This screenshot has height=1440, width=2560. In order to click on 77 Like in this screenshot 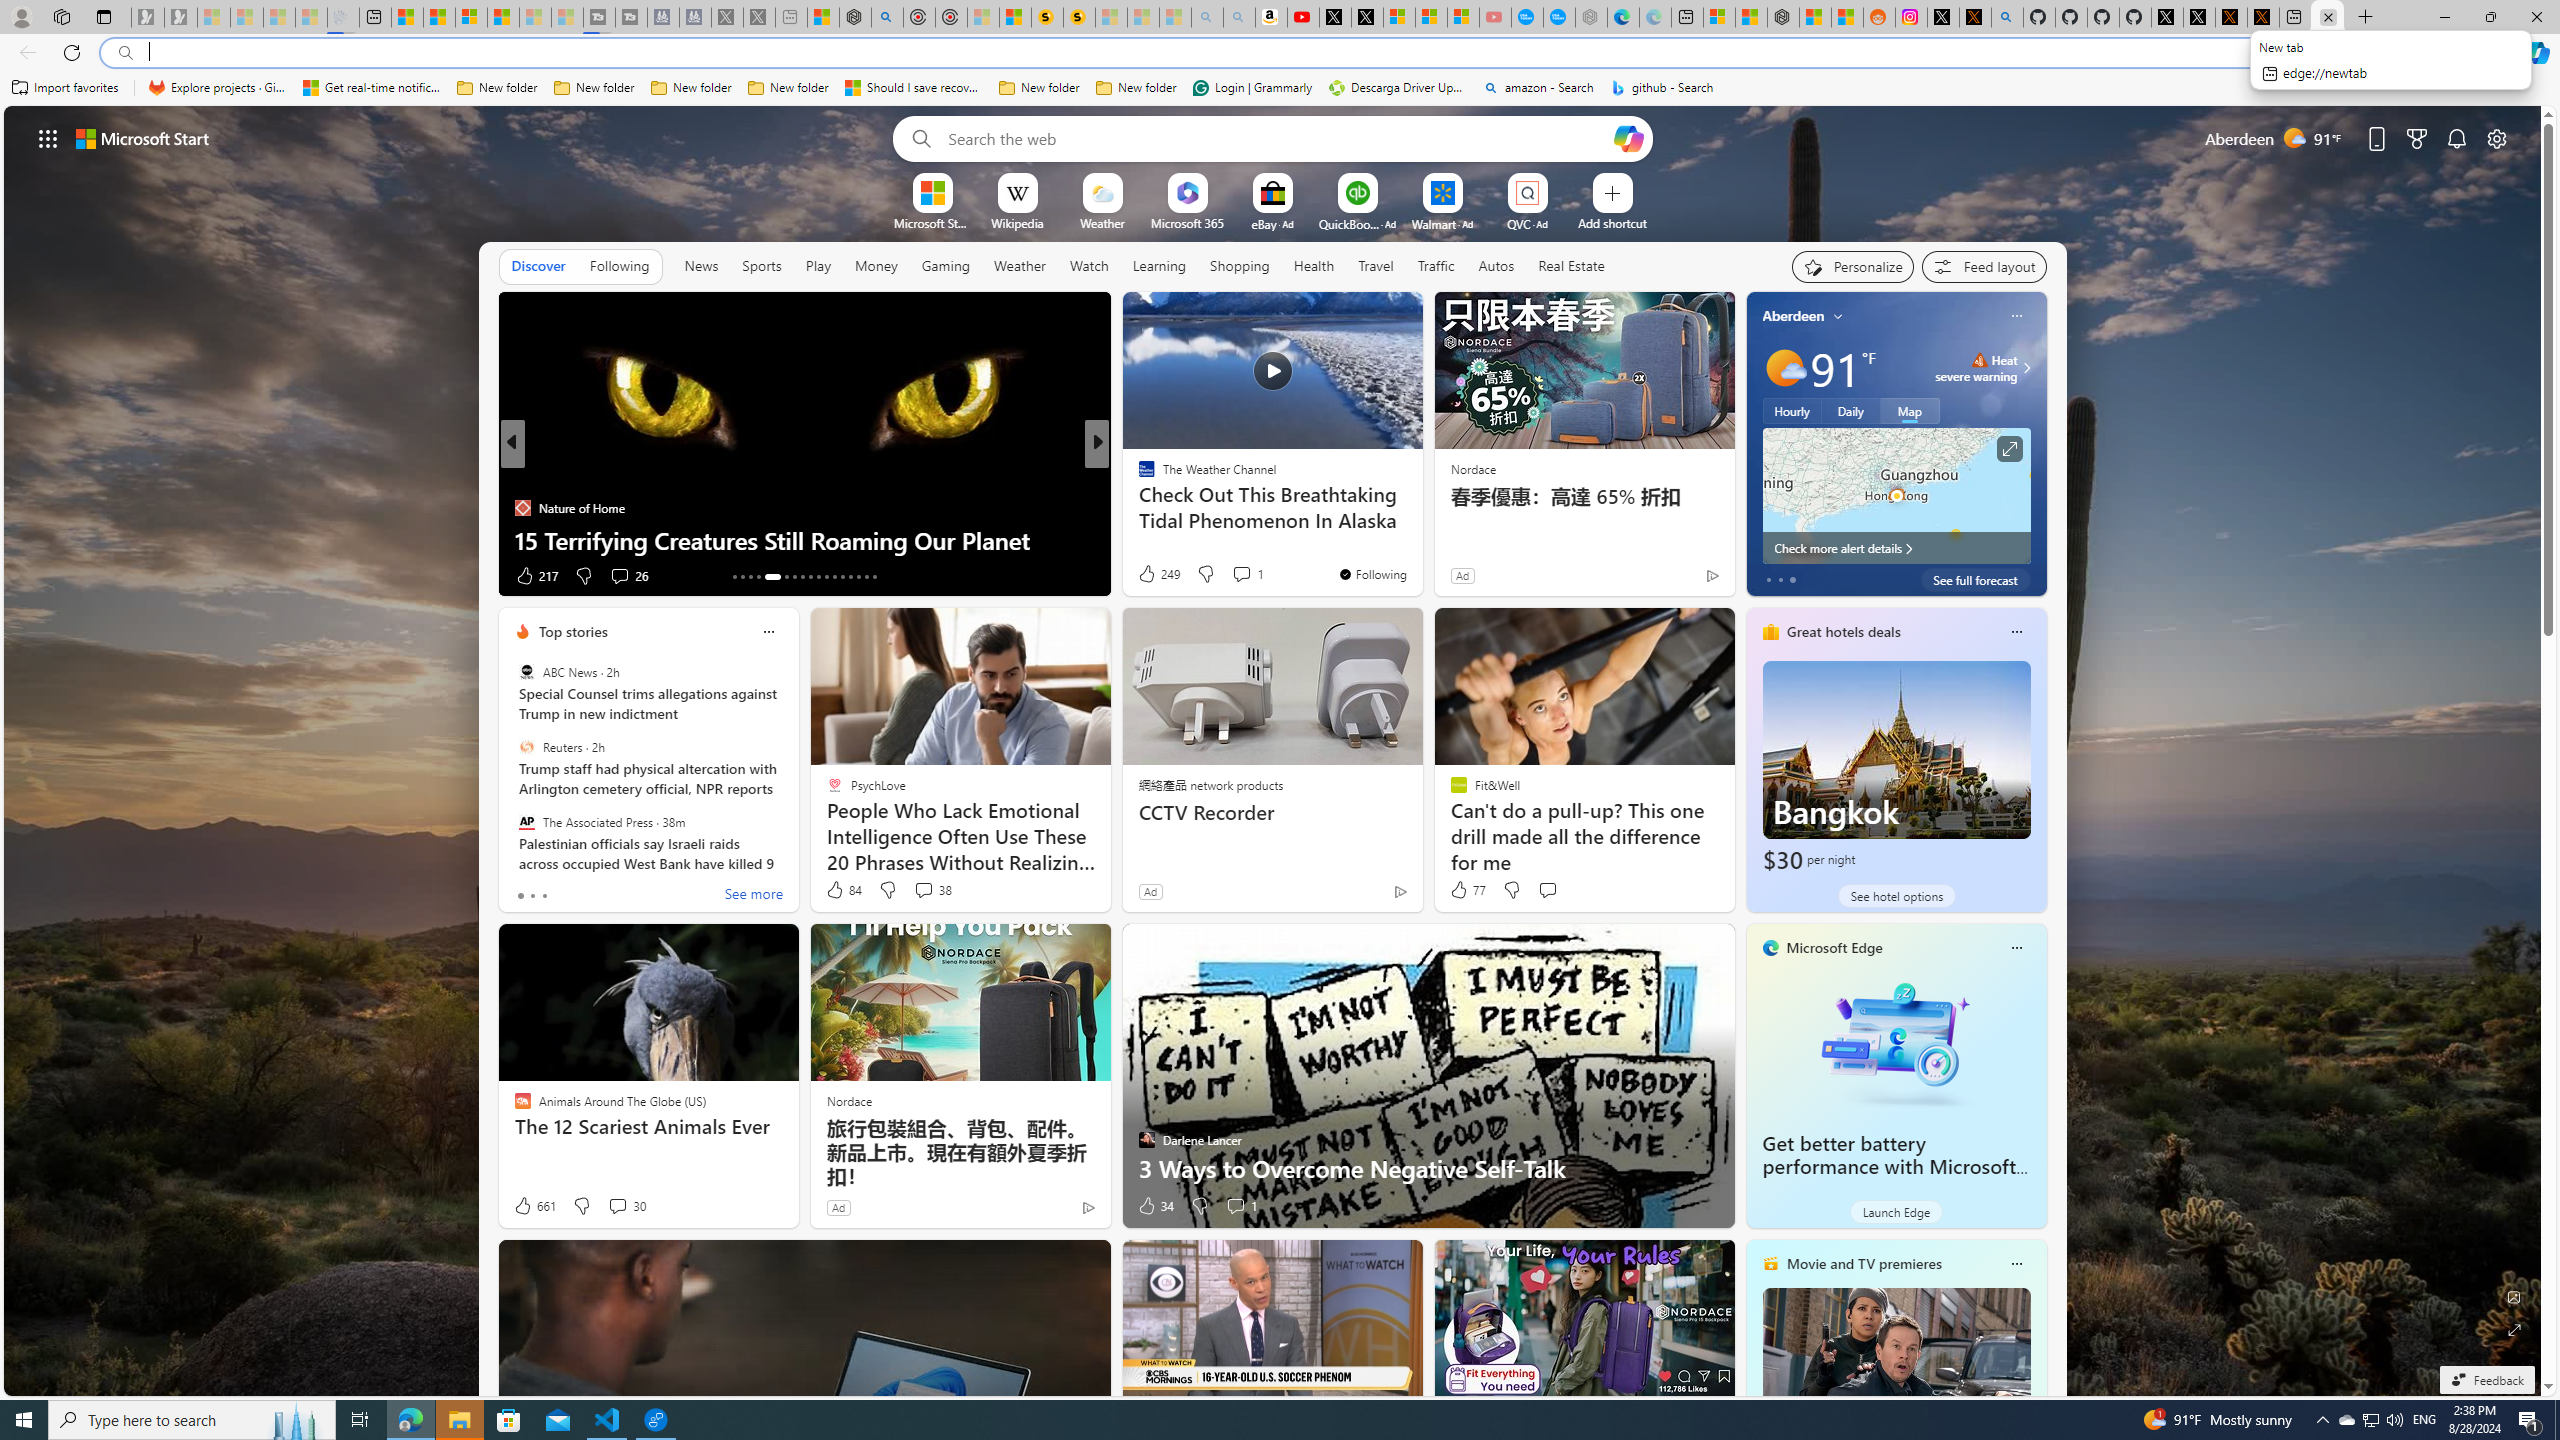, I will do `click(1466, 890)`.